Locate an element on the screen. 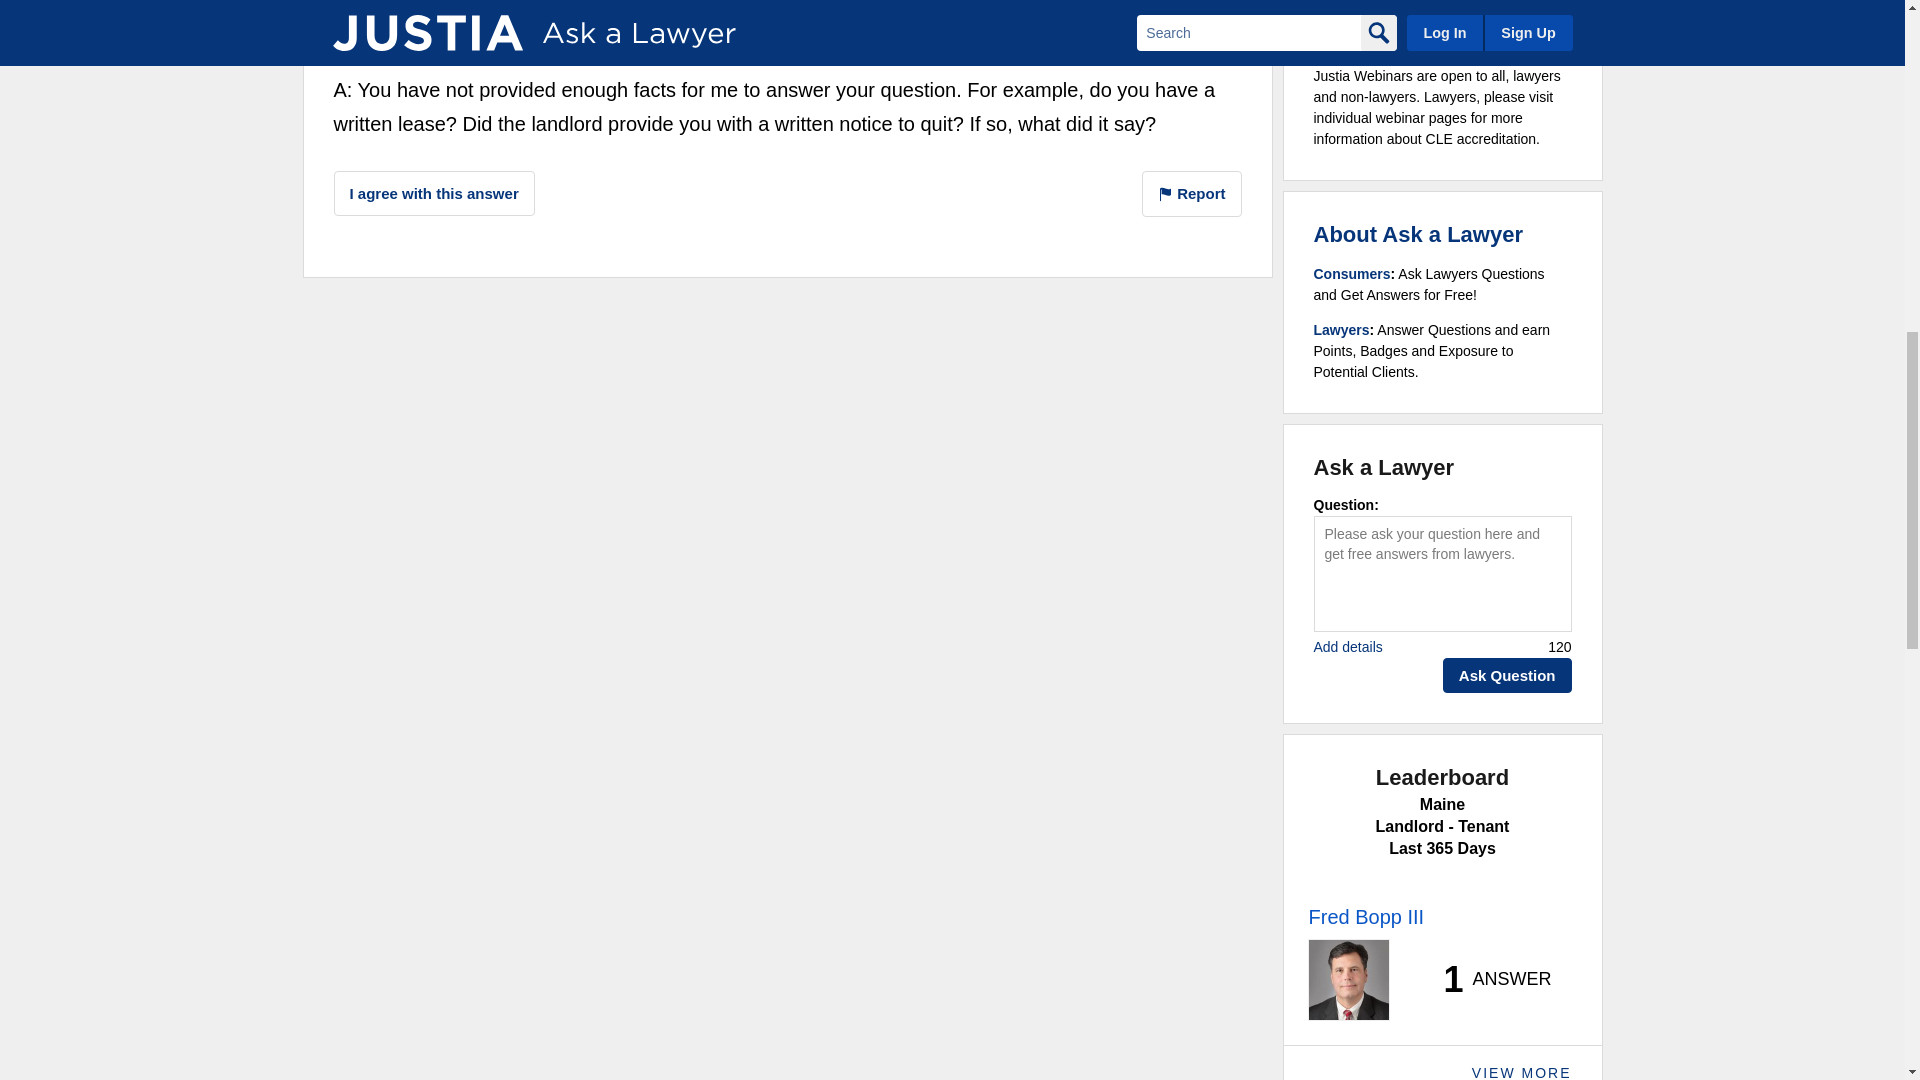  Ask a Lawyer - Leaderboard - Lawyer Stats is located at coordinates (1486, 980).